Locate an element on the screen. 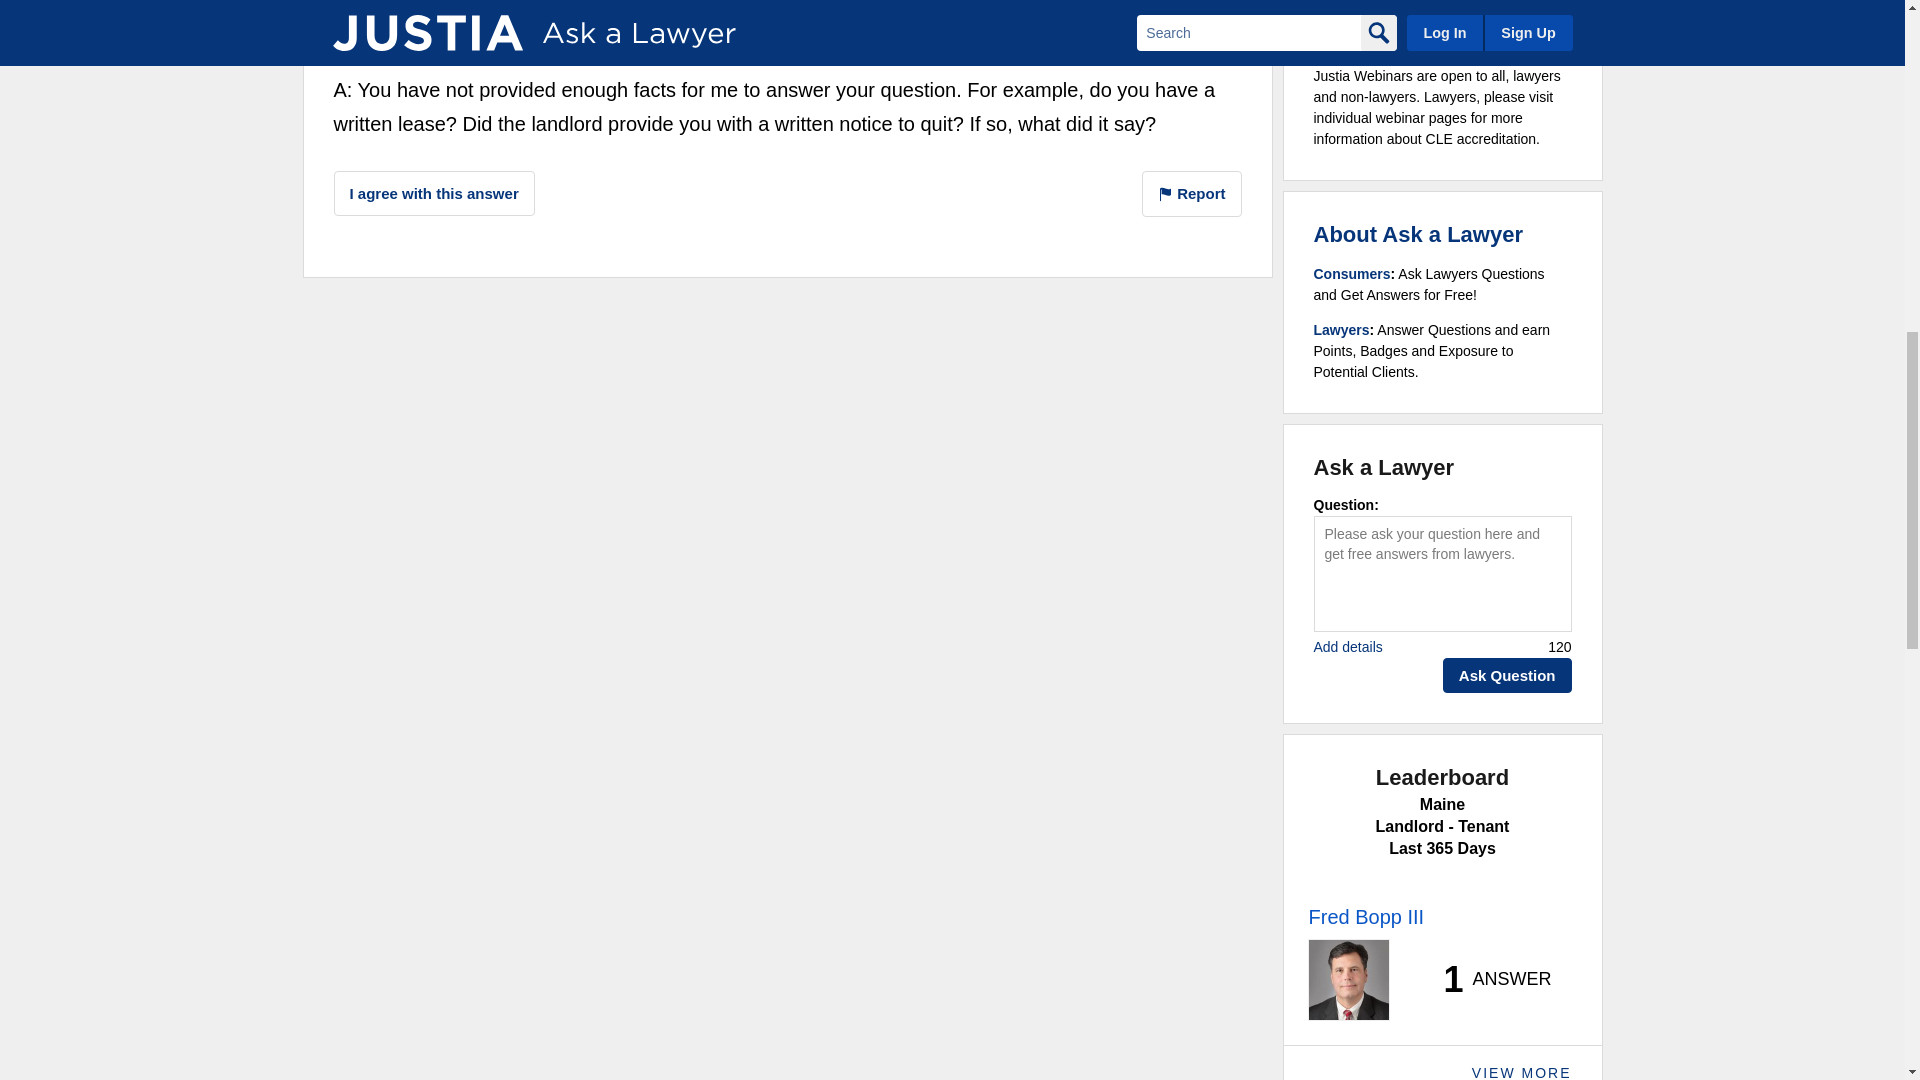  Ask a Lawyer - Leaderboard - Lawyer Stats is located at coordinates (1486, 980).